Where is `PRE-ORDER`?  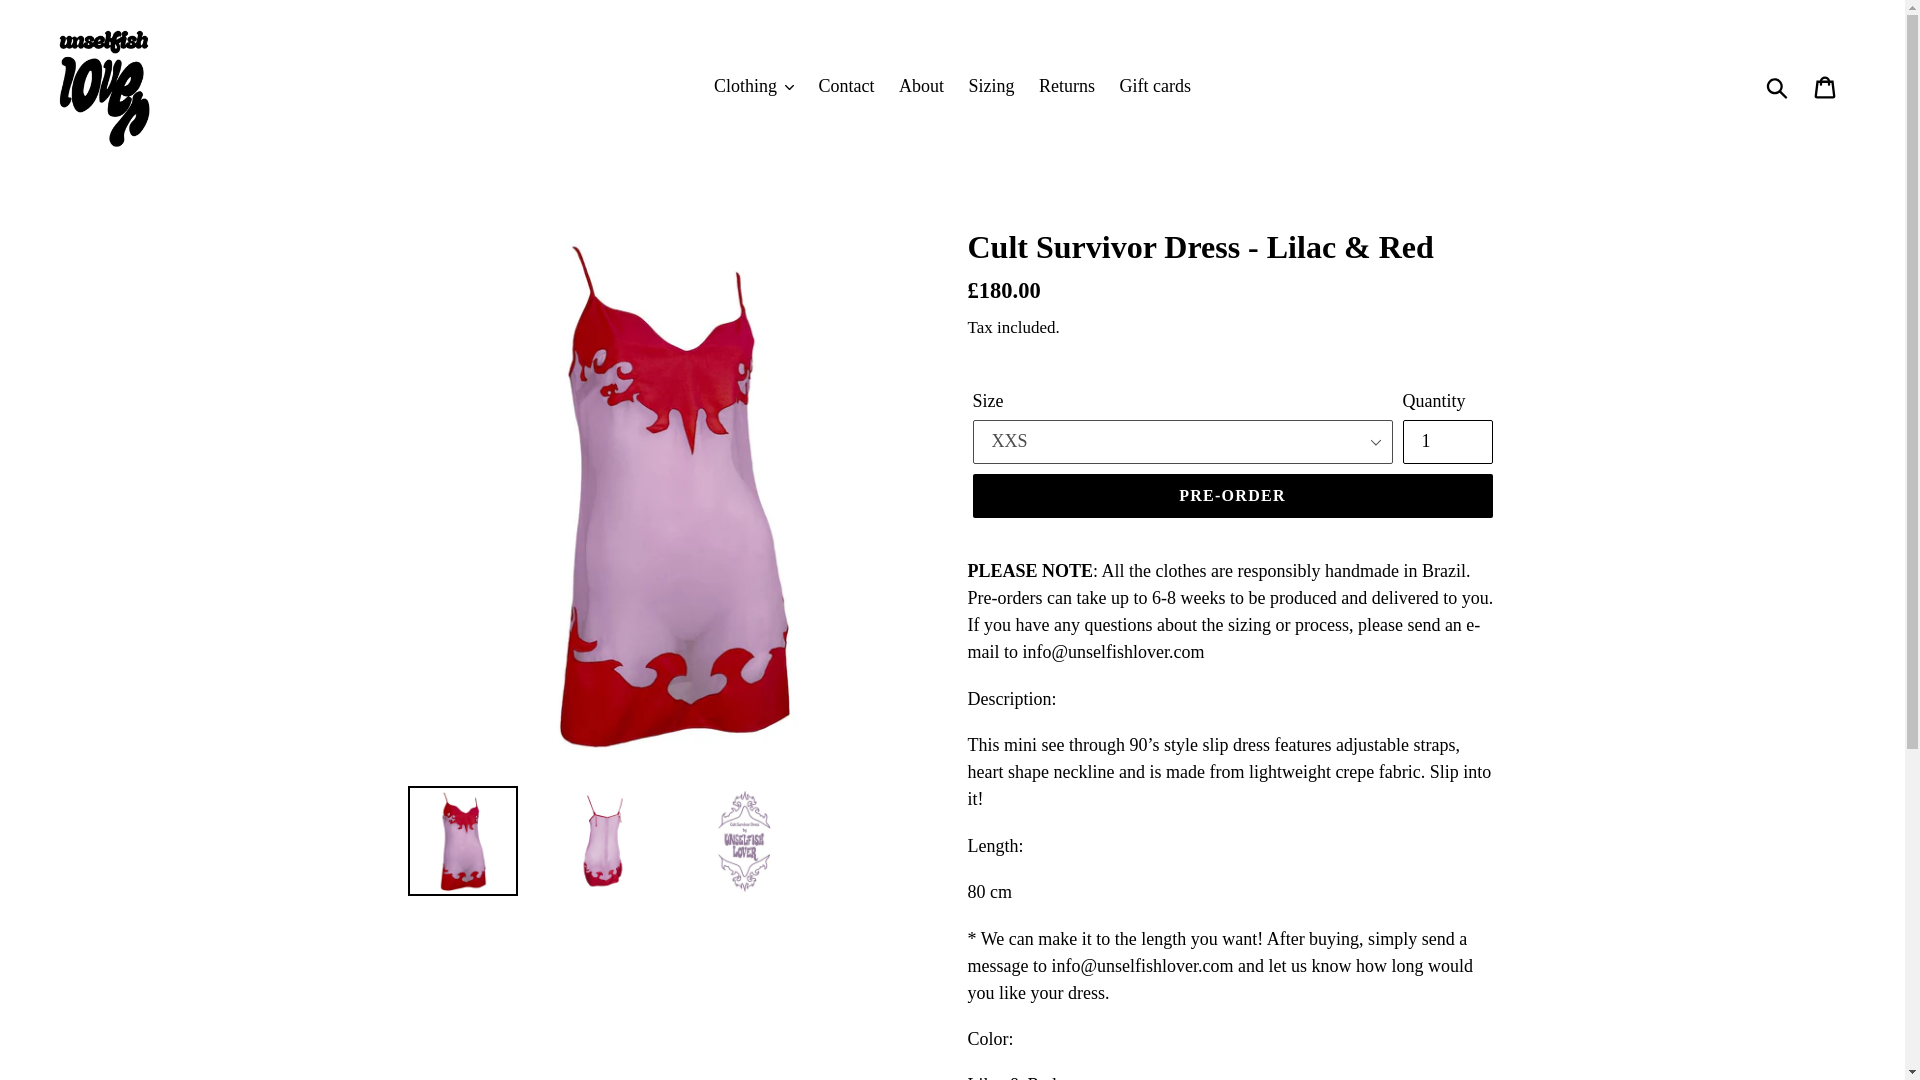 PRE-ORDER is located at coordinates (1231, 496).